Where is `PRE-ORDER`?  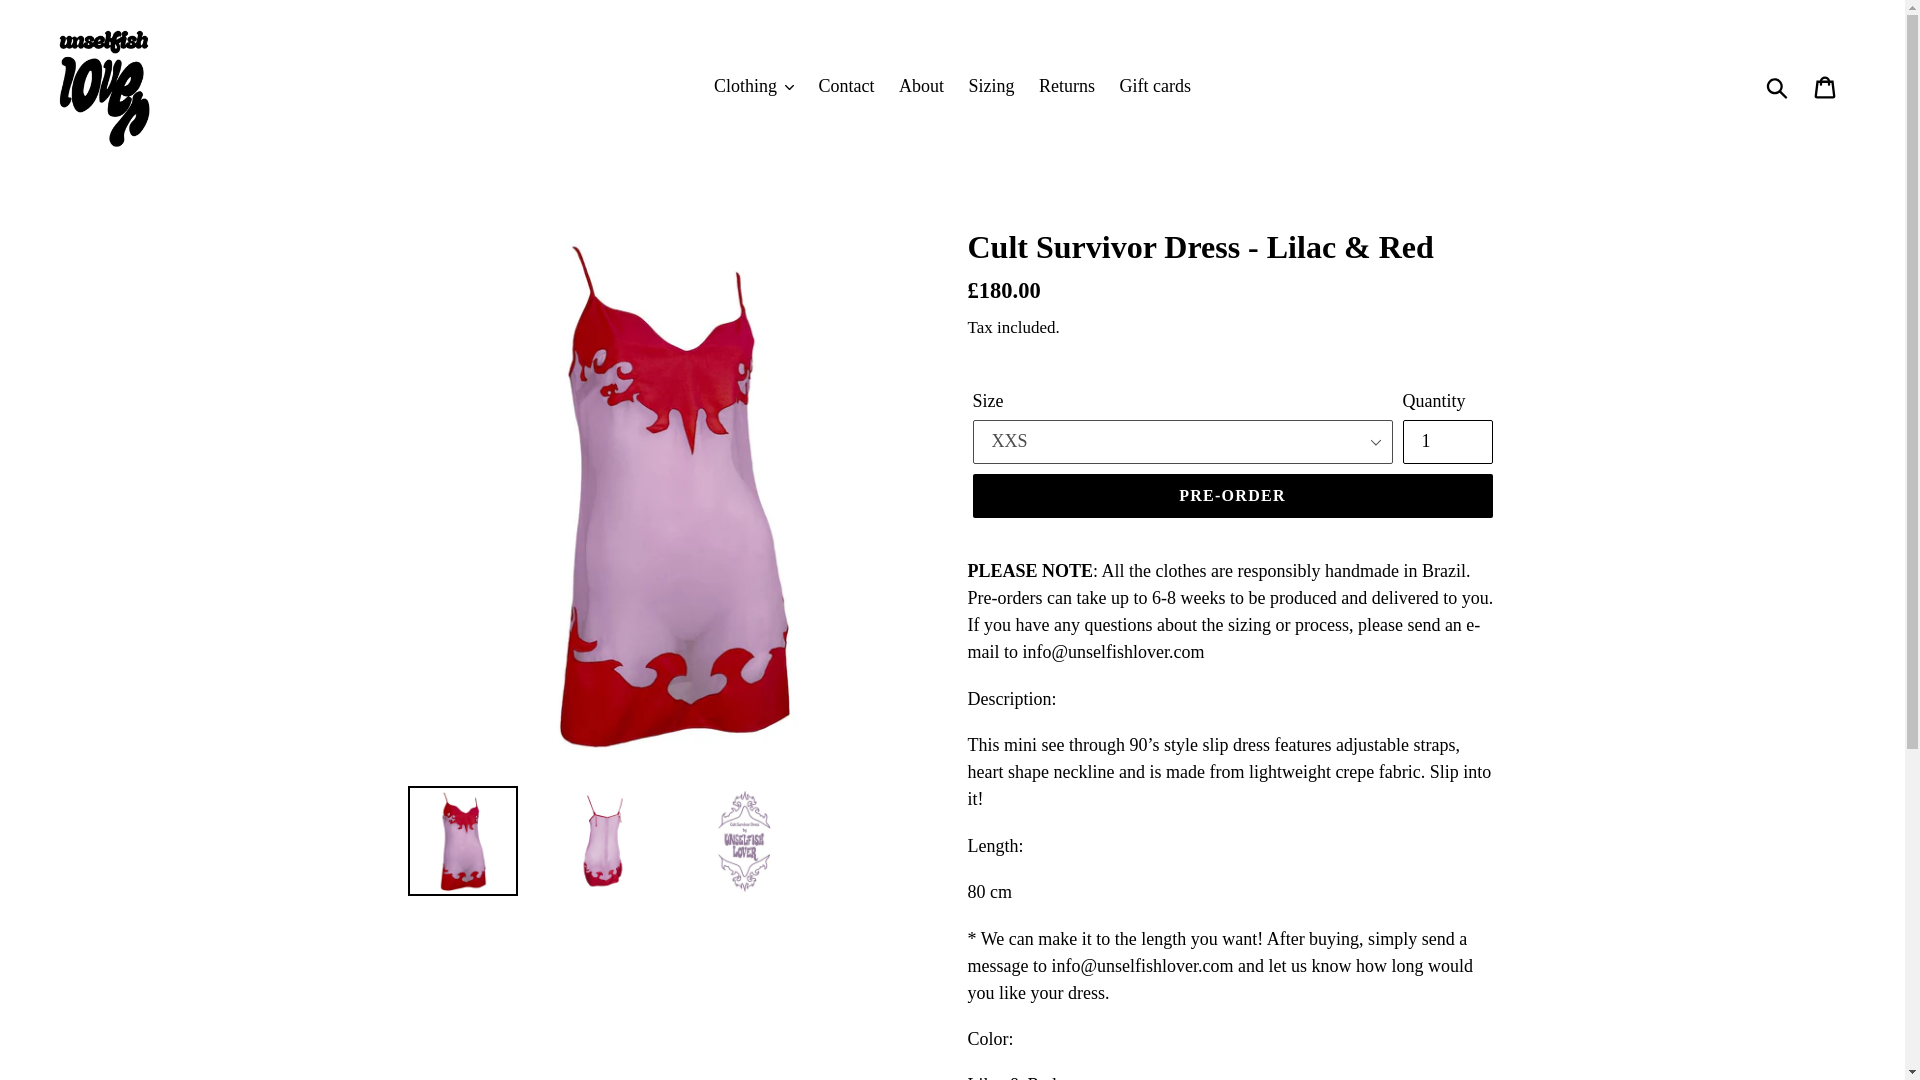 PRE-ORDER is located at coordinates (1231, 496).